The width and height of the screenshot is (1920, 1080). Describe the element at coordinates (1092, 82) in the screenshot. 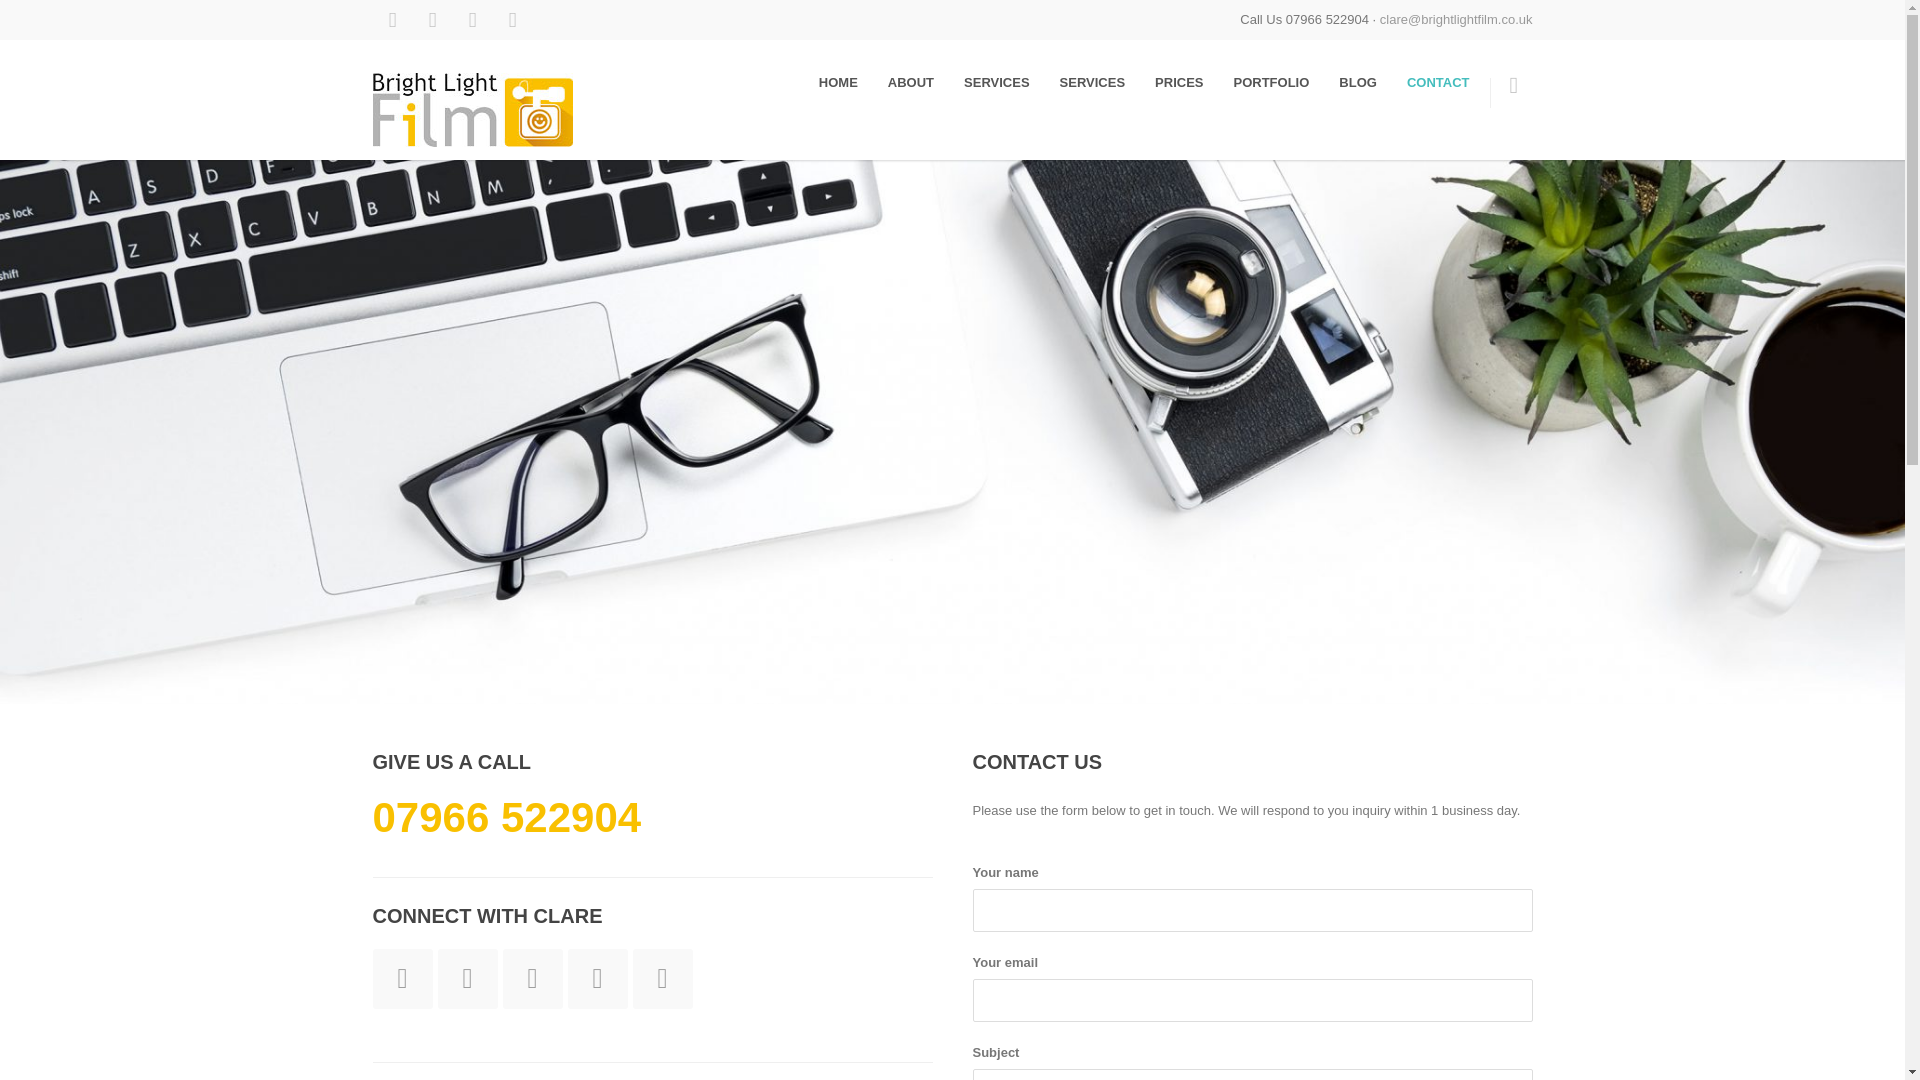

I see `SERVICES` at that location.